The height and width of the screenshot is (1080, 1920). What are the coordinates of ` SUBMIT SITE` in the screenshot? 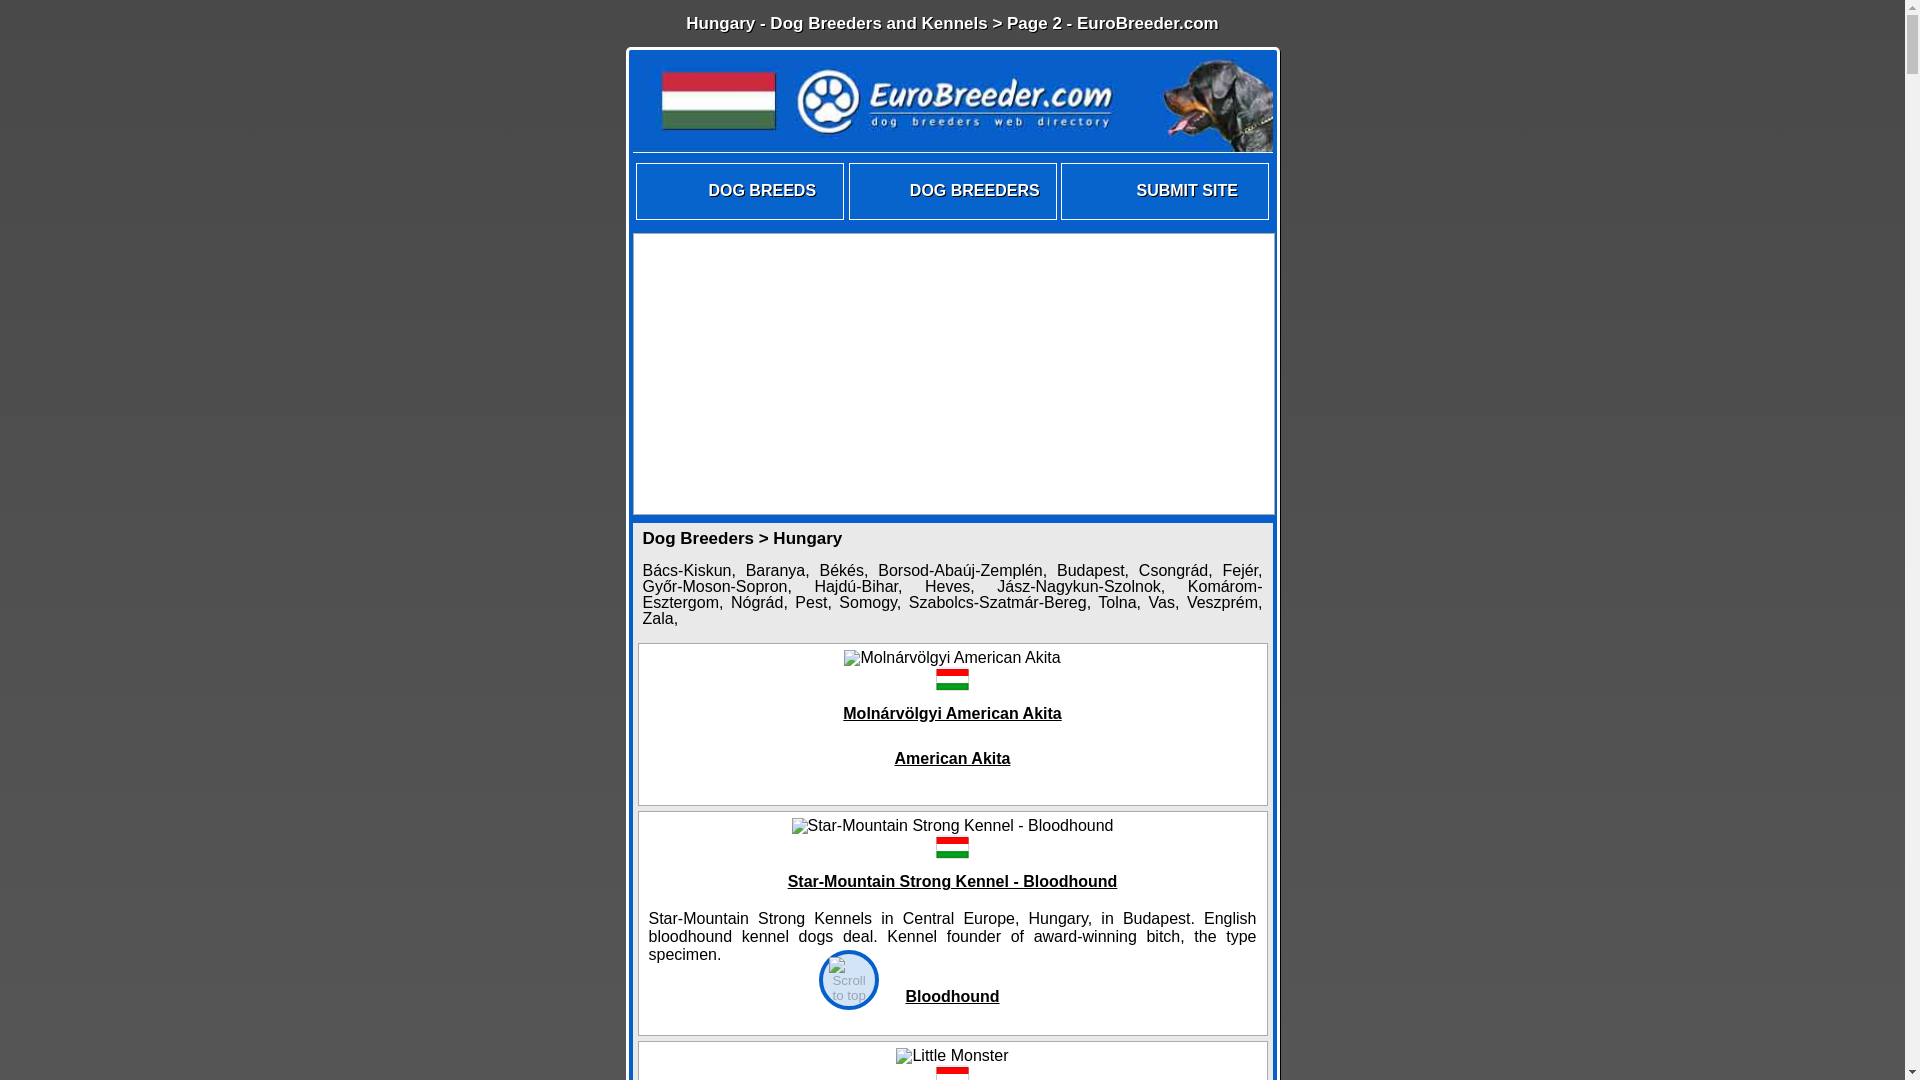 It's located at (1165, 218).